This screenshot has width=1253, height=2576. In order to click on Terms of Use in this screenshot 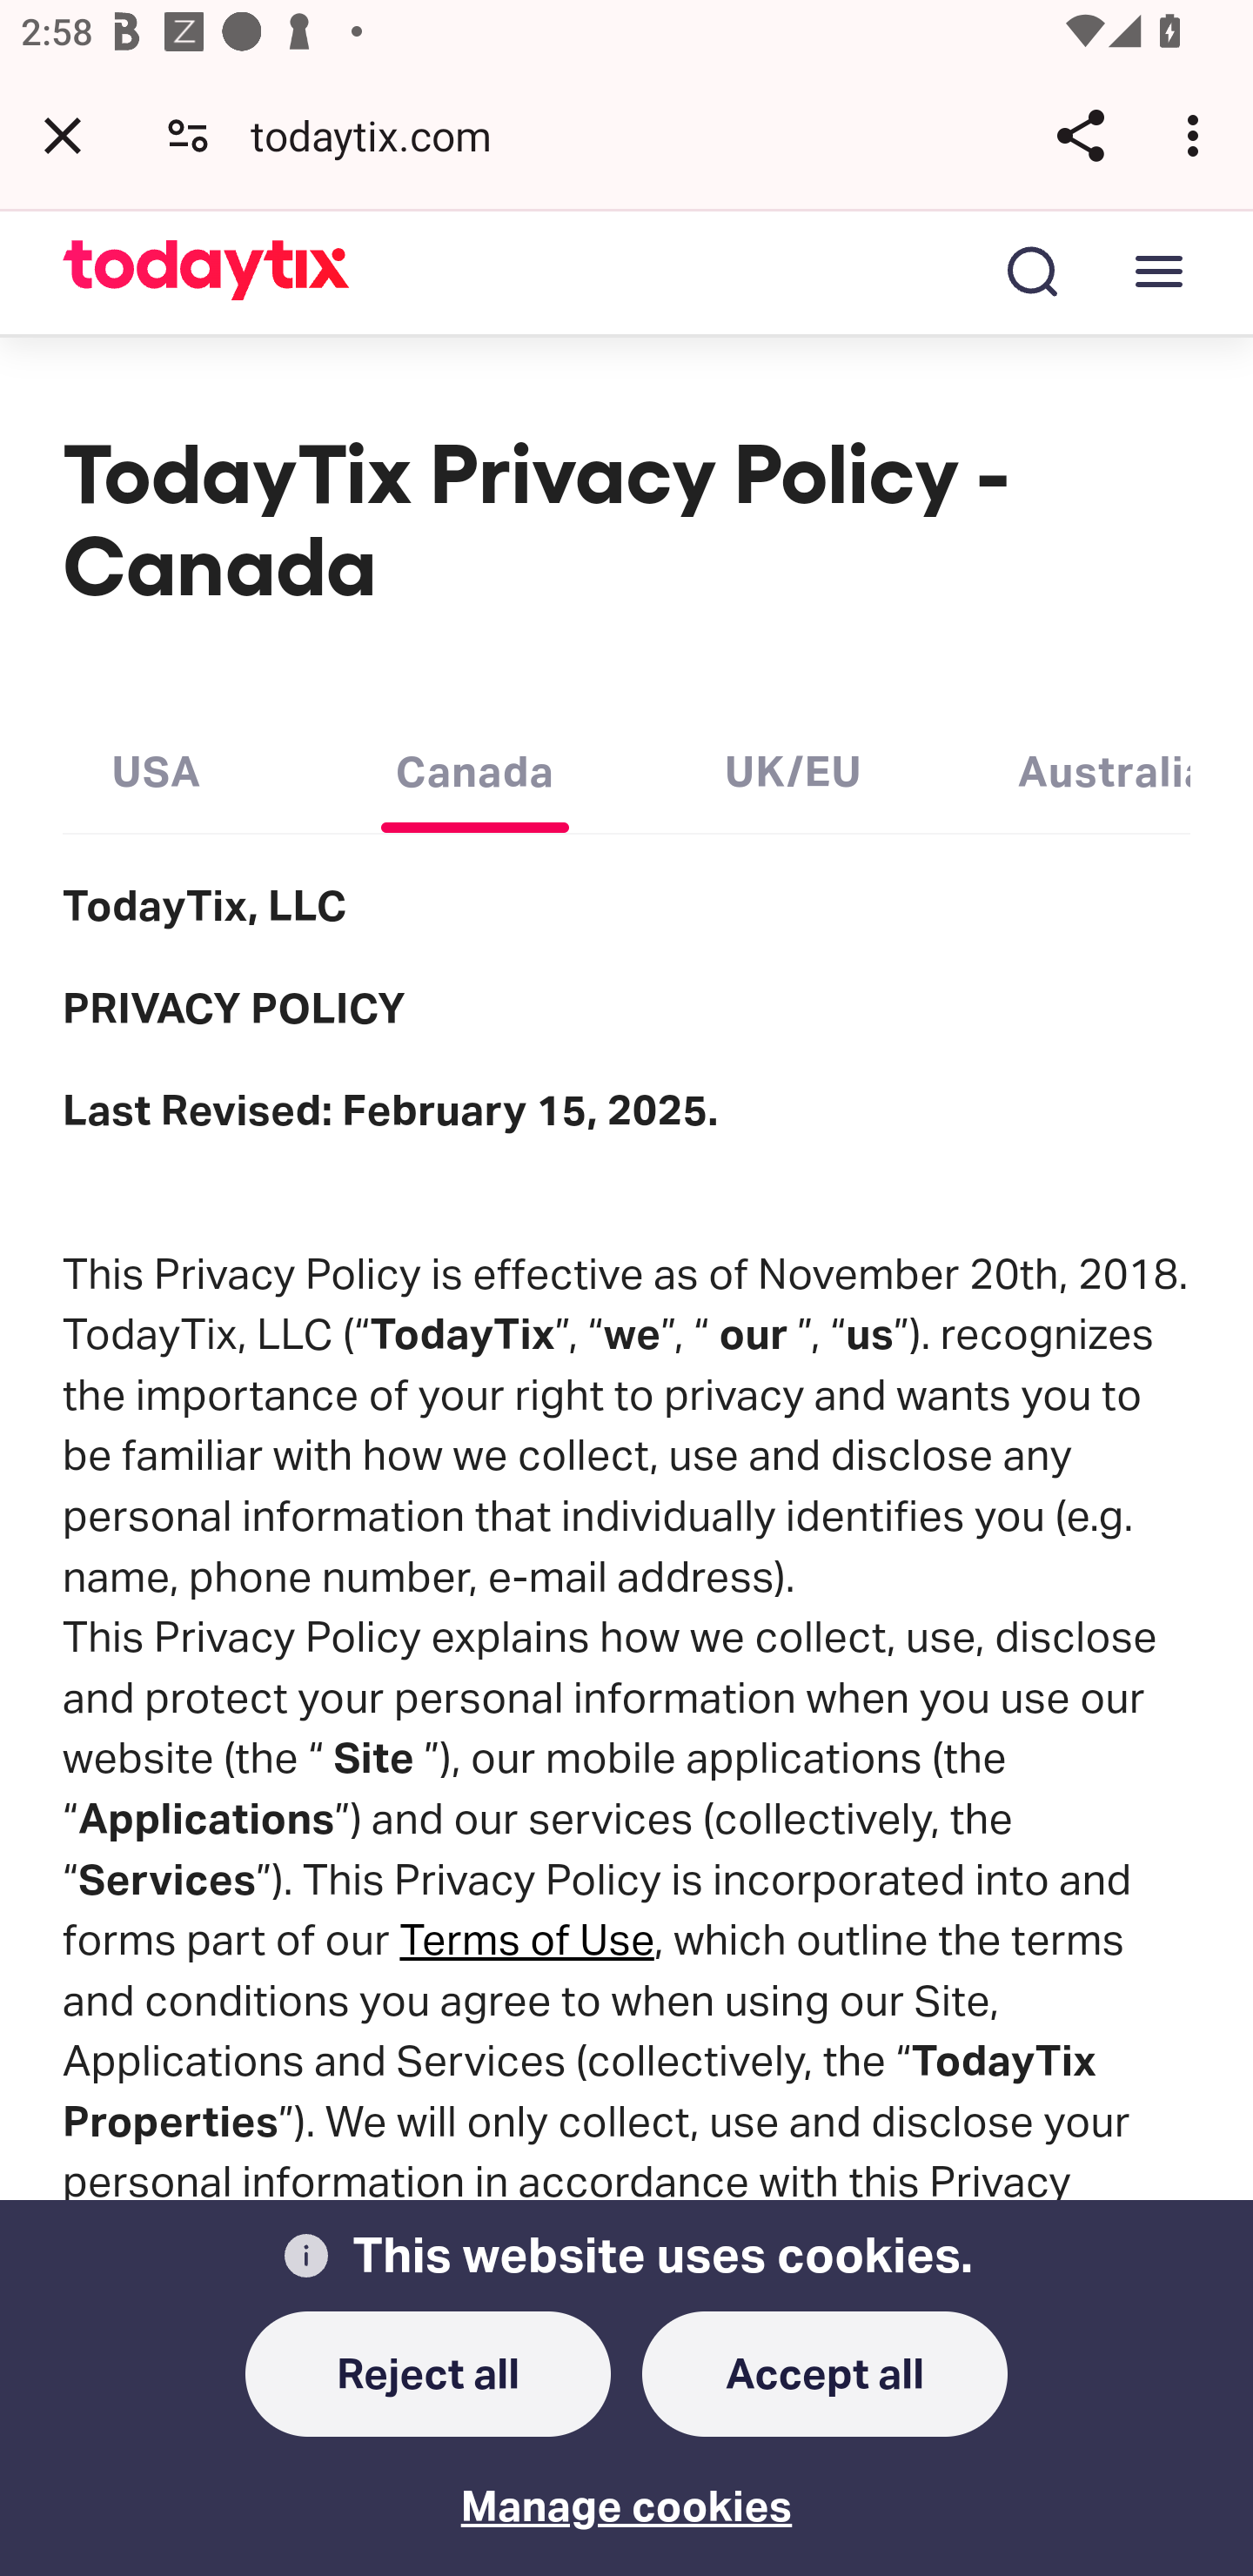, I will do `click(527, 1939)`.